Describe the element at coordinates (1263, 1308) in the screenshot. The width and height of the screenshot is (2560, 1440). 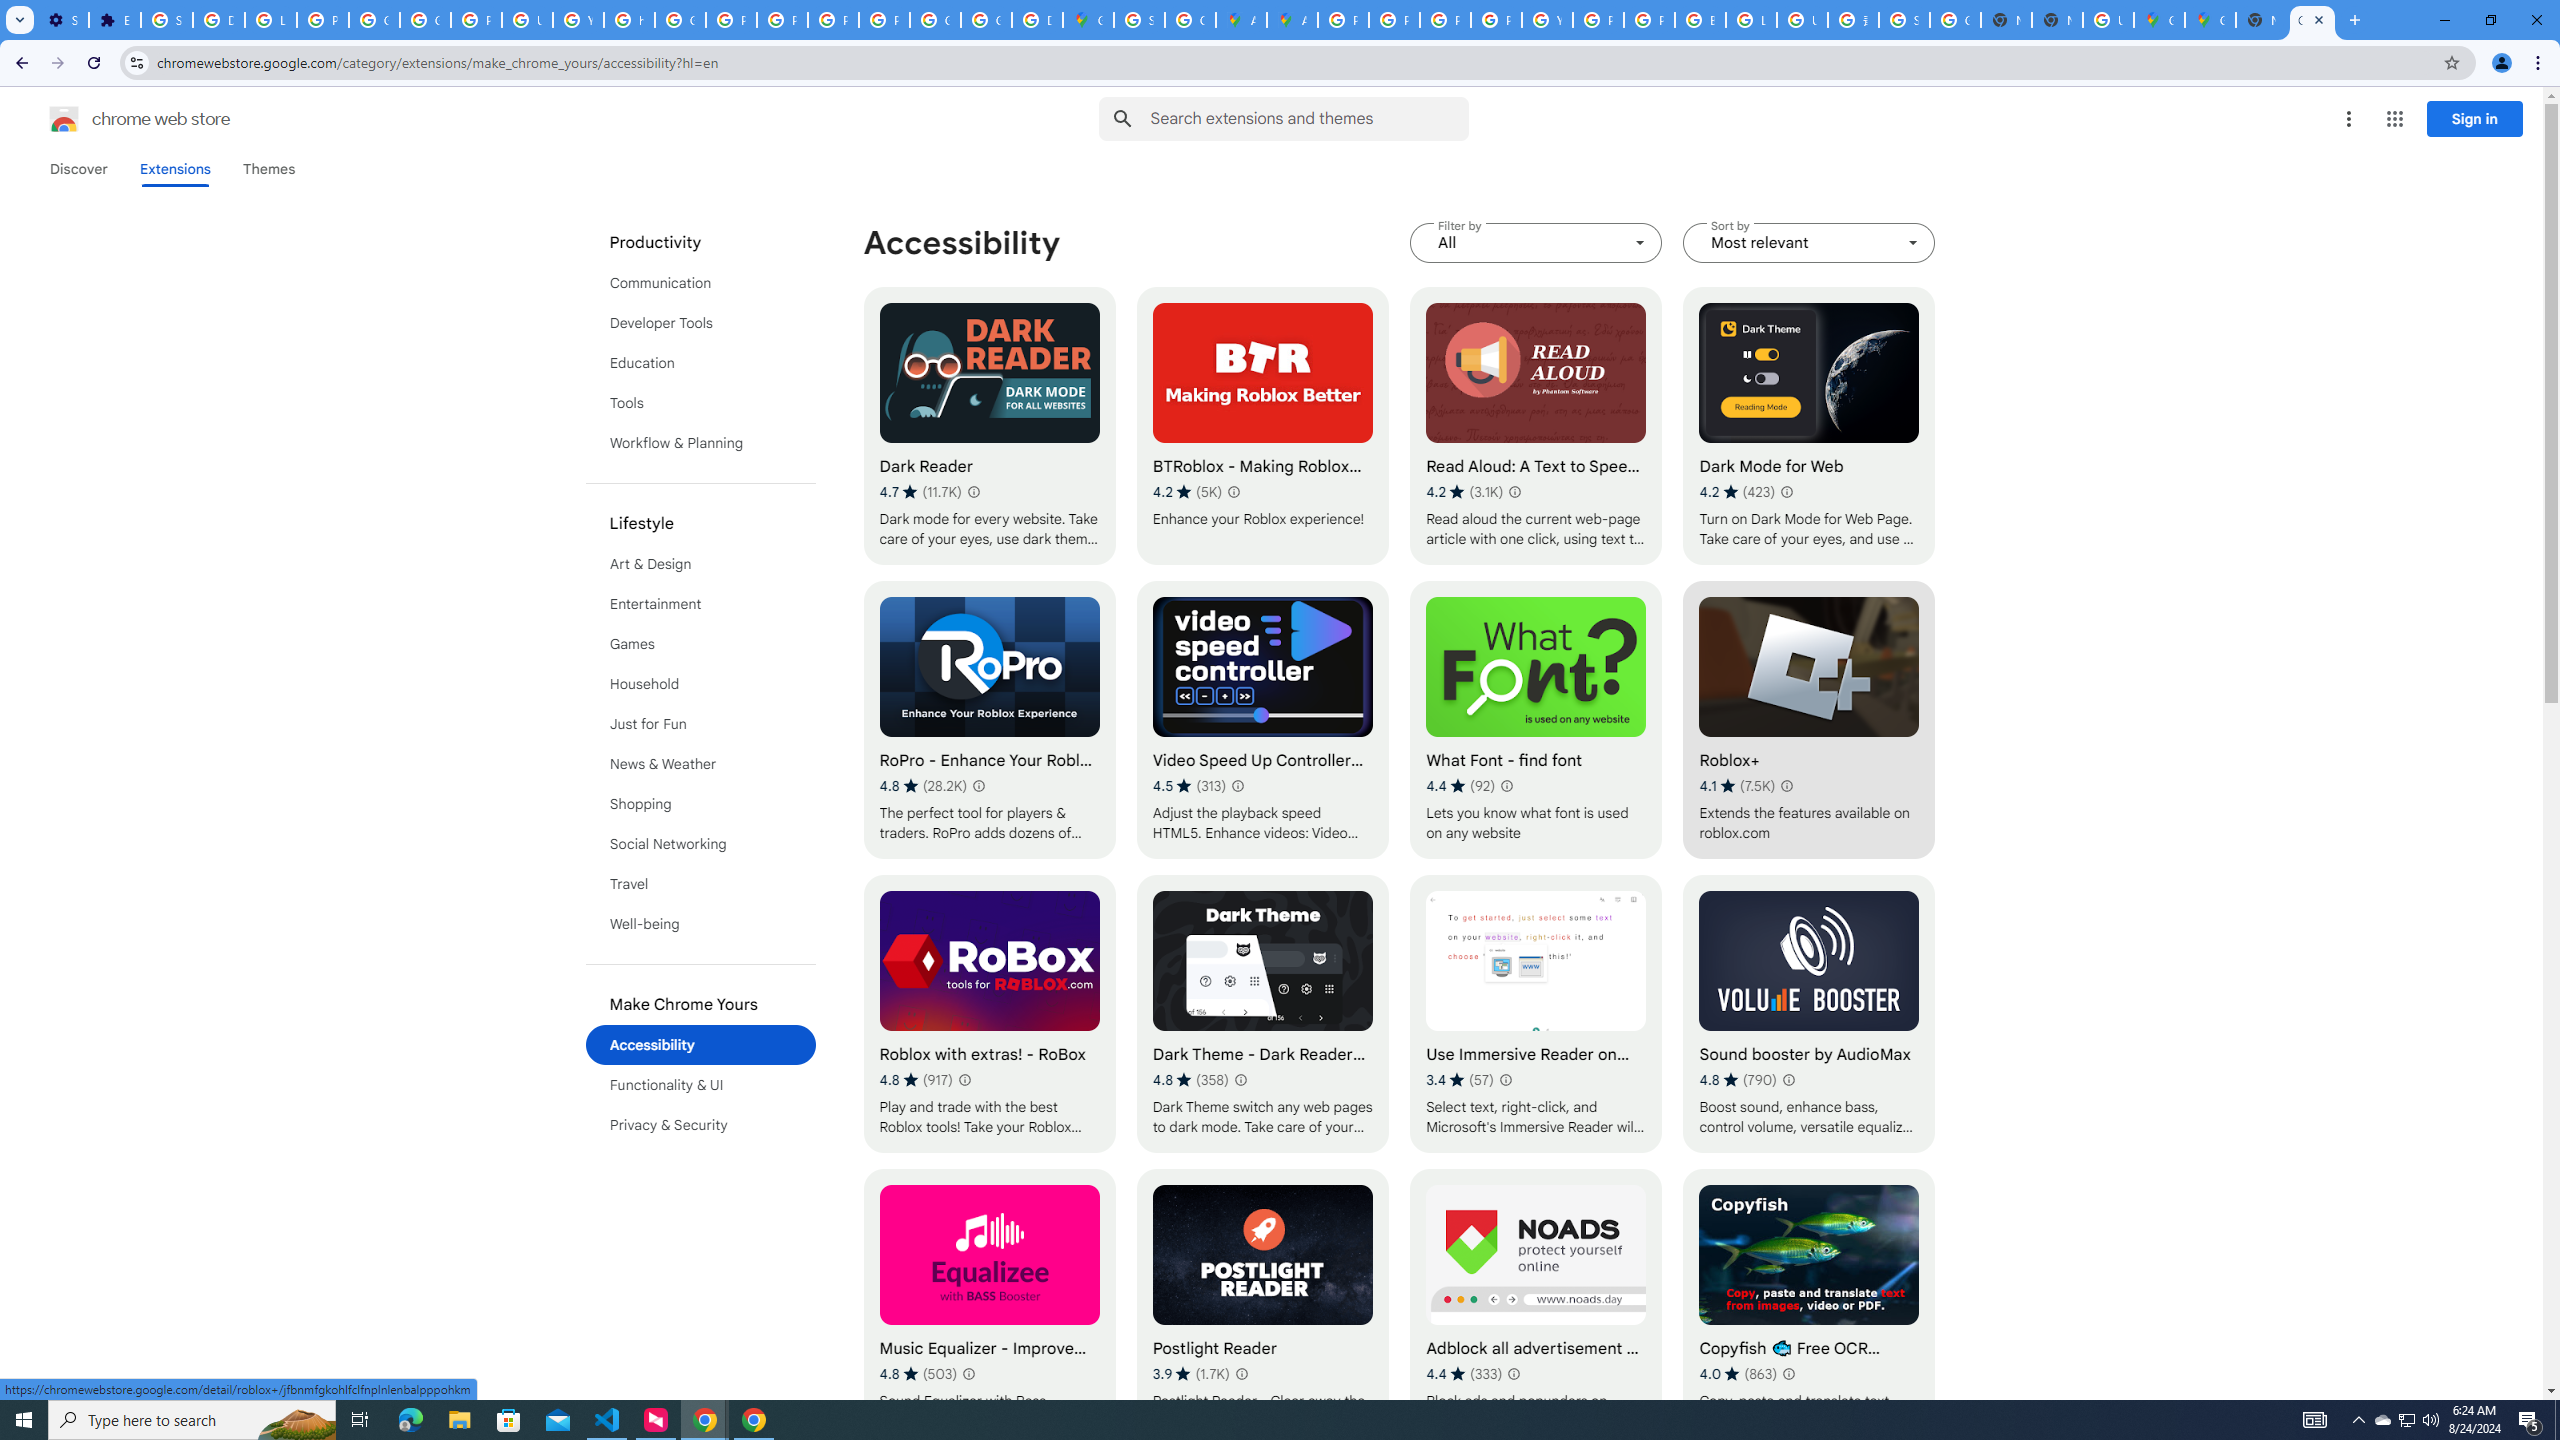
I see `Postlight Reader` at that location.